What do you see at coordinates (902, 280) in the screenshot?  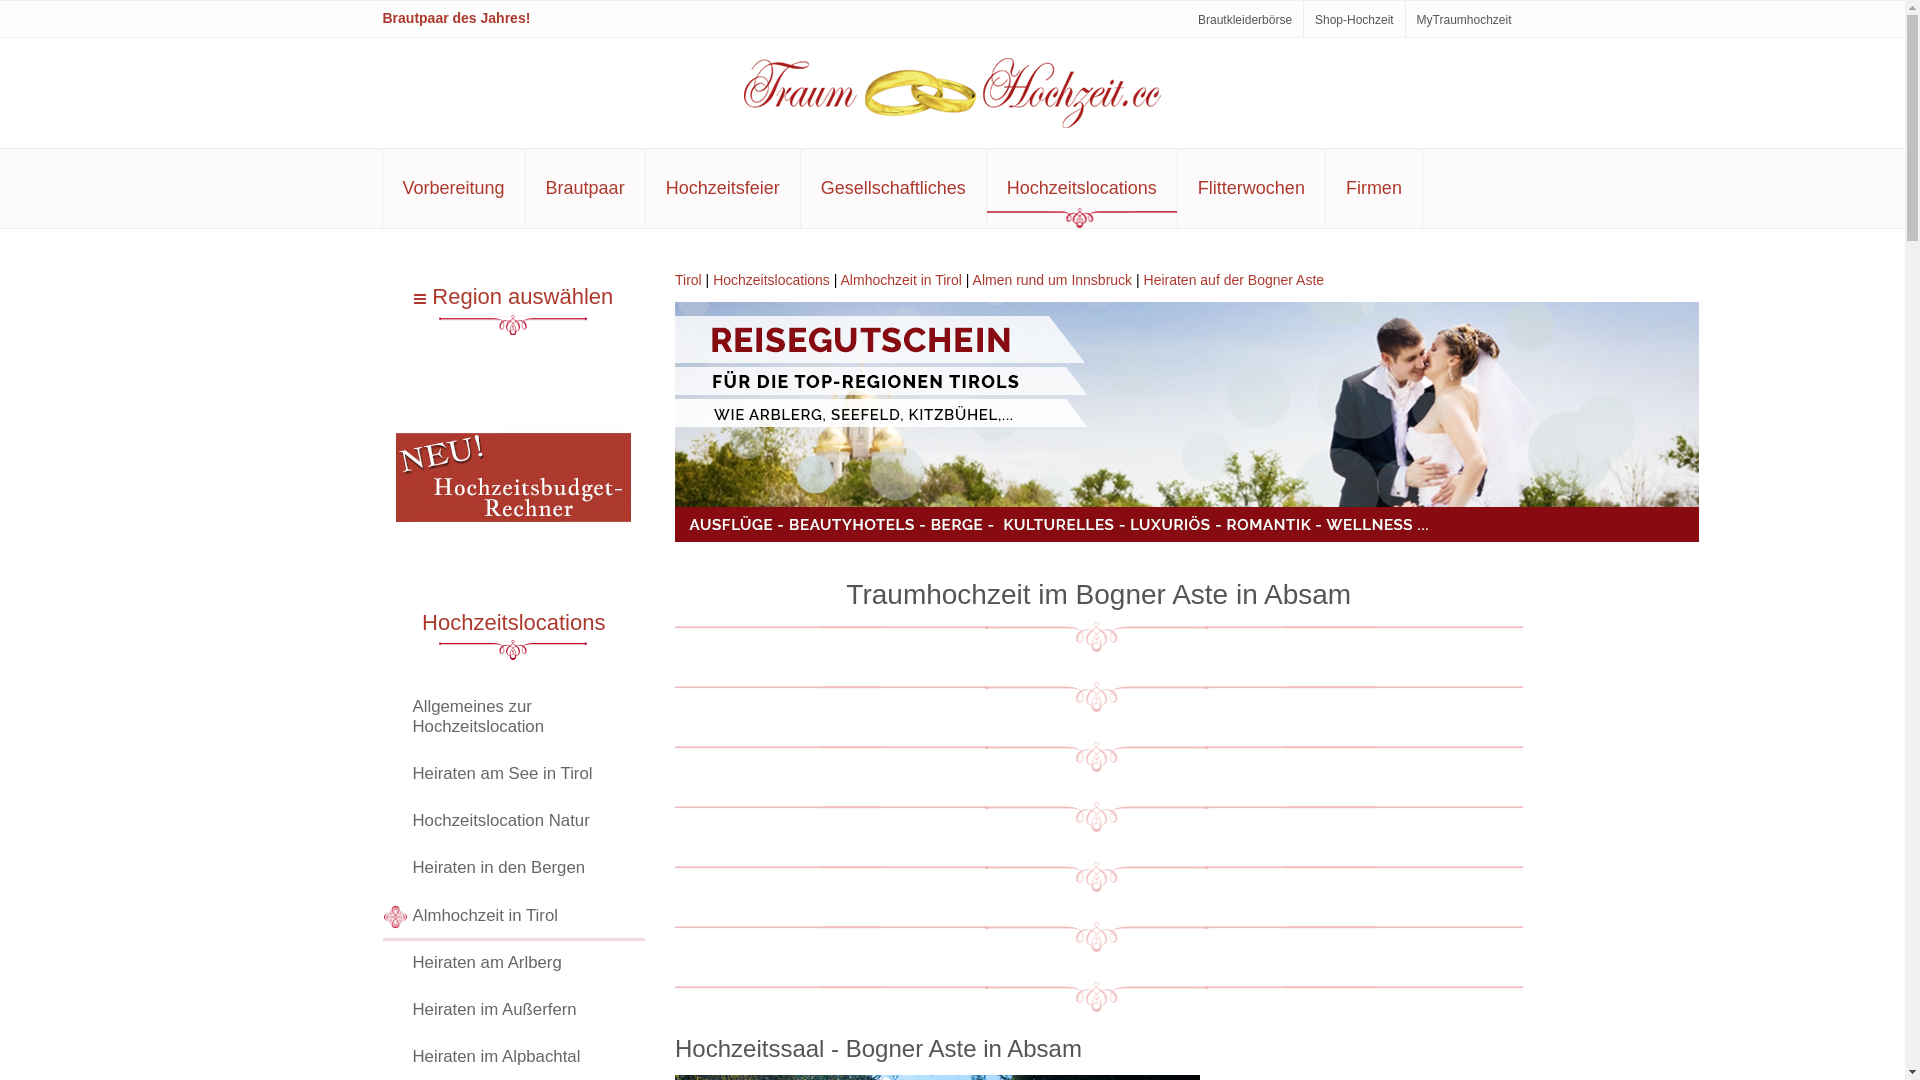 I see `Almhochzeit in Tirol` at bounding box center [902, 280].